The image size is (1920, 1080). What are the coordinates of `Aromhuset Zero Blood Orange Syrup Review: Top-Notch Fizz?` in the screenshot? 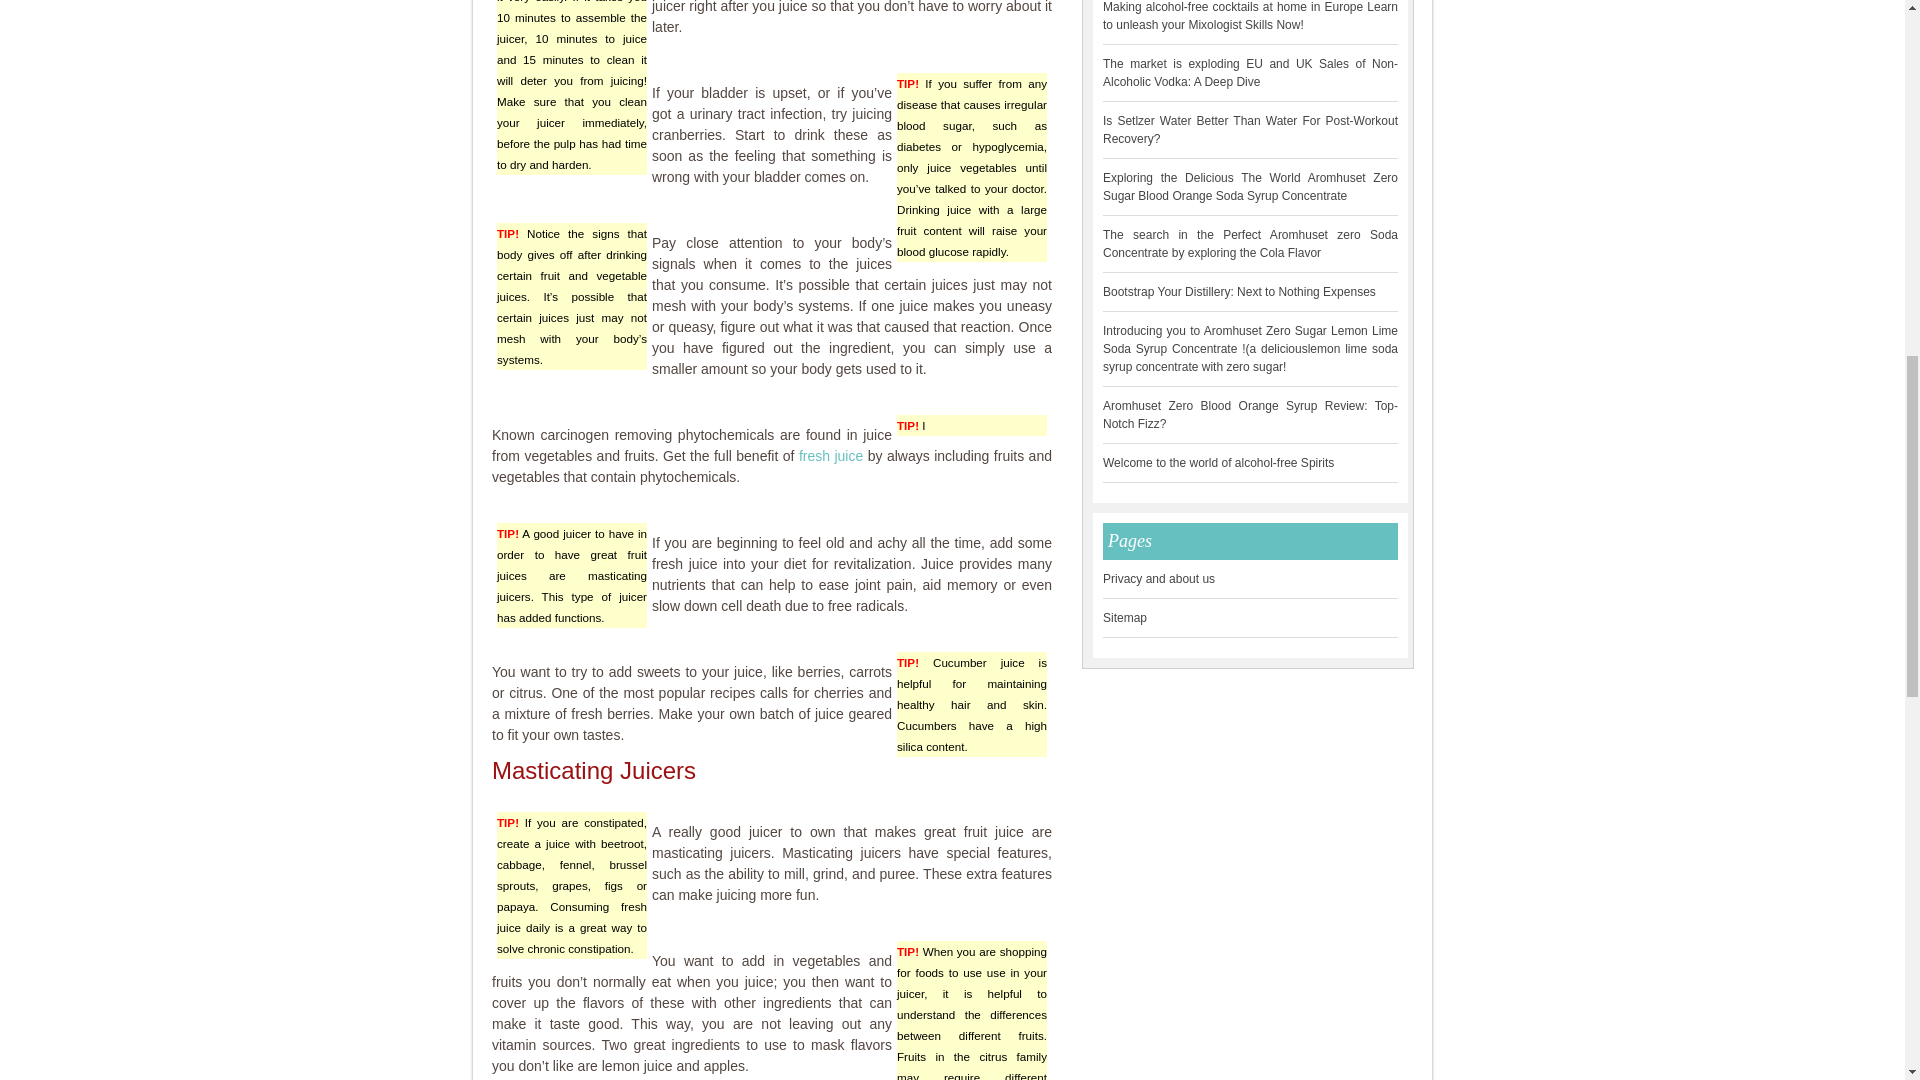 It's located at (1250, 414).